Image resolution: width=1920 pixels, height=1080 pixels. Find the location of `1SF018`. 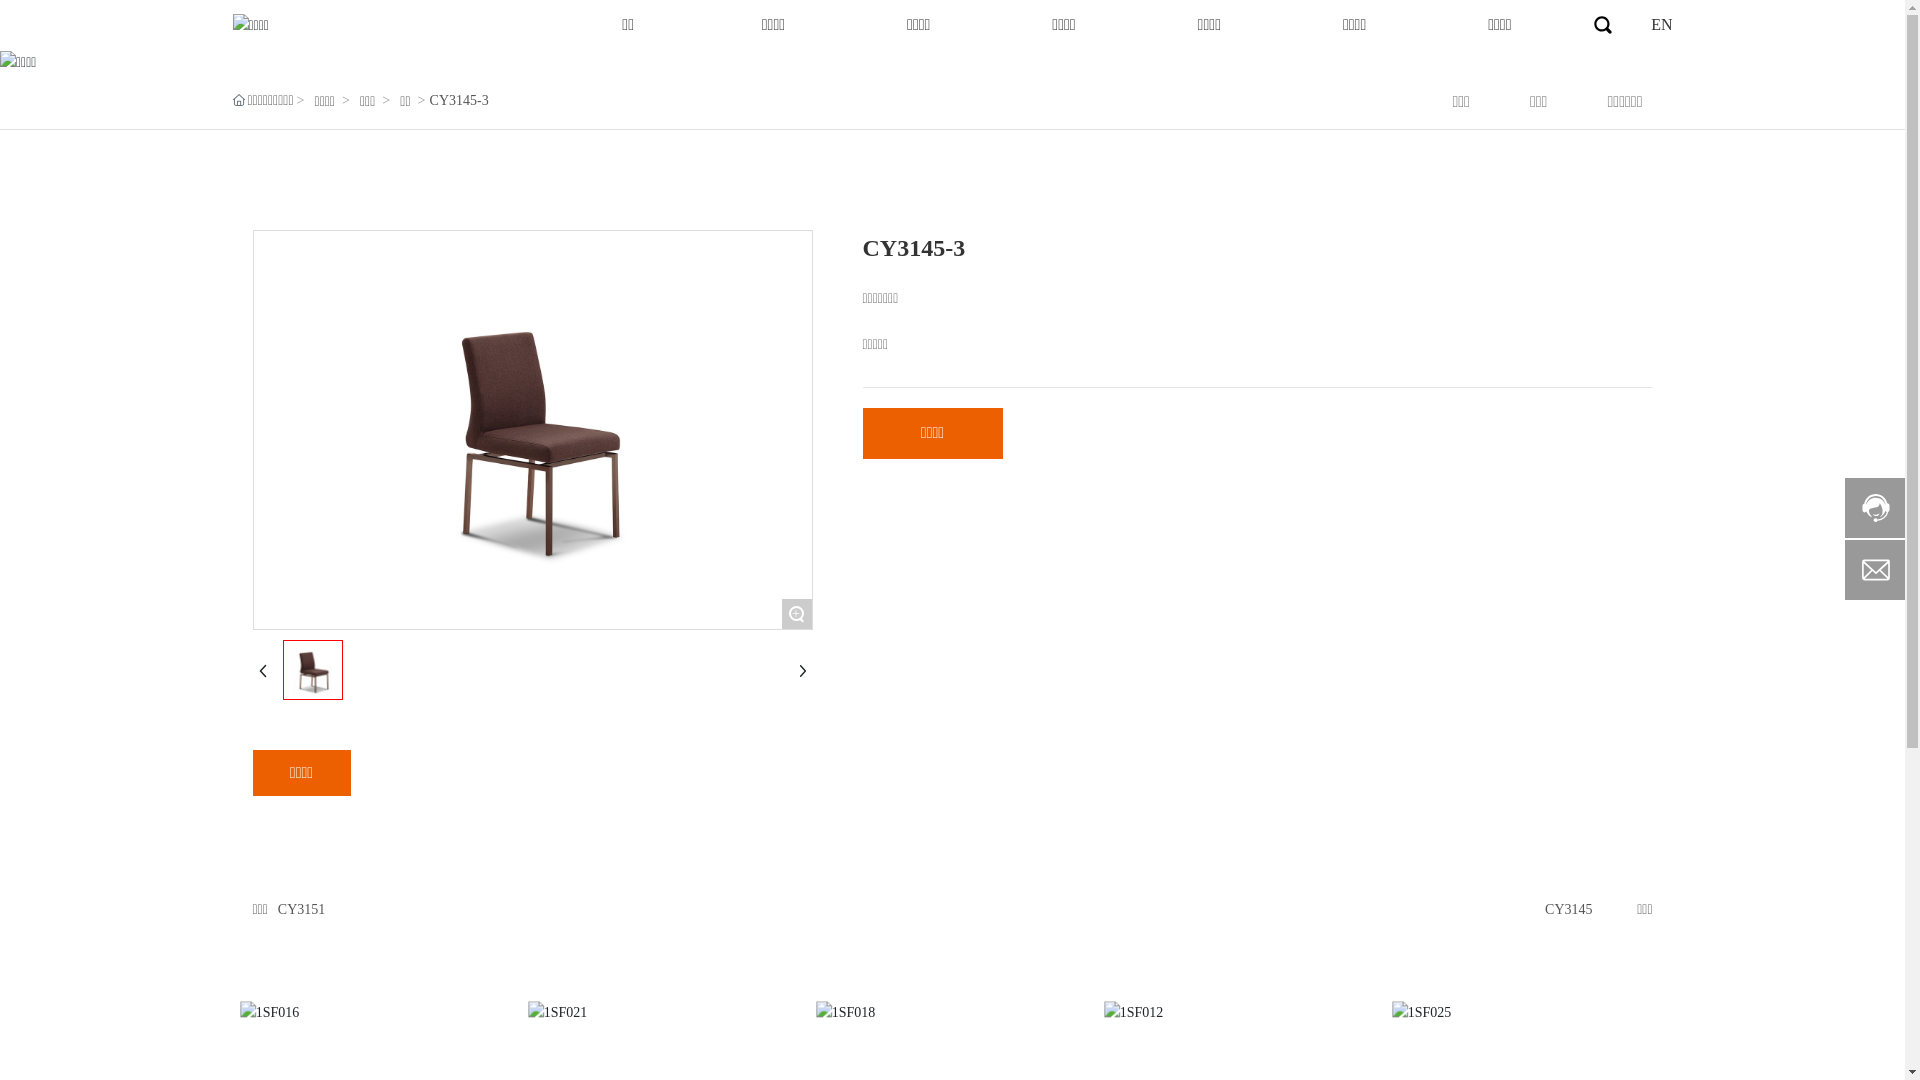

1SF018 is located at coordinates (953, 1014).